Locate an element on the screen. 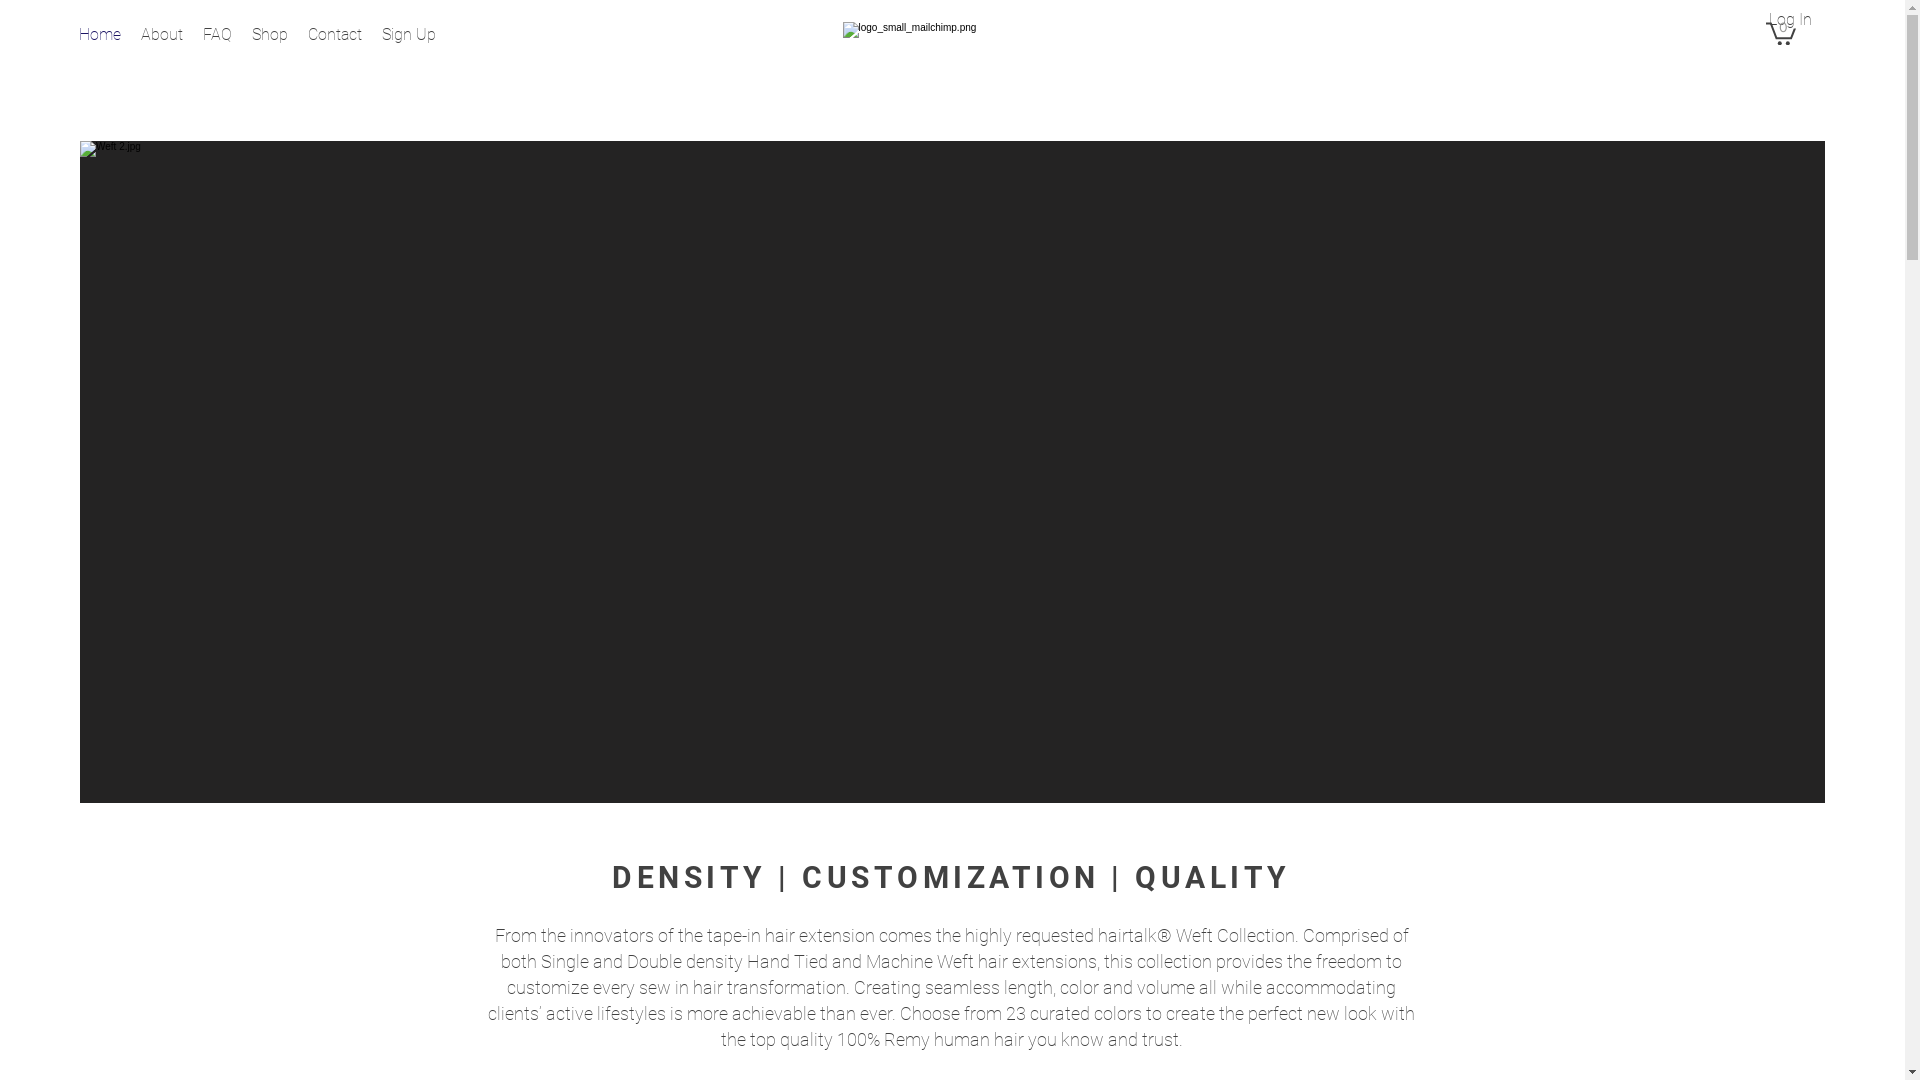  About is located at coordinates (162, 35).